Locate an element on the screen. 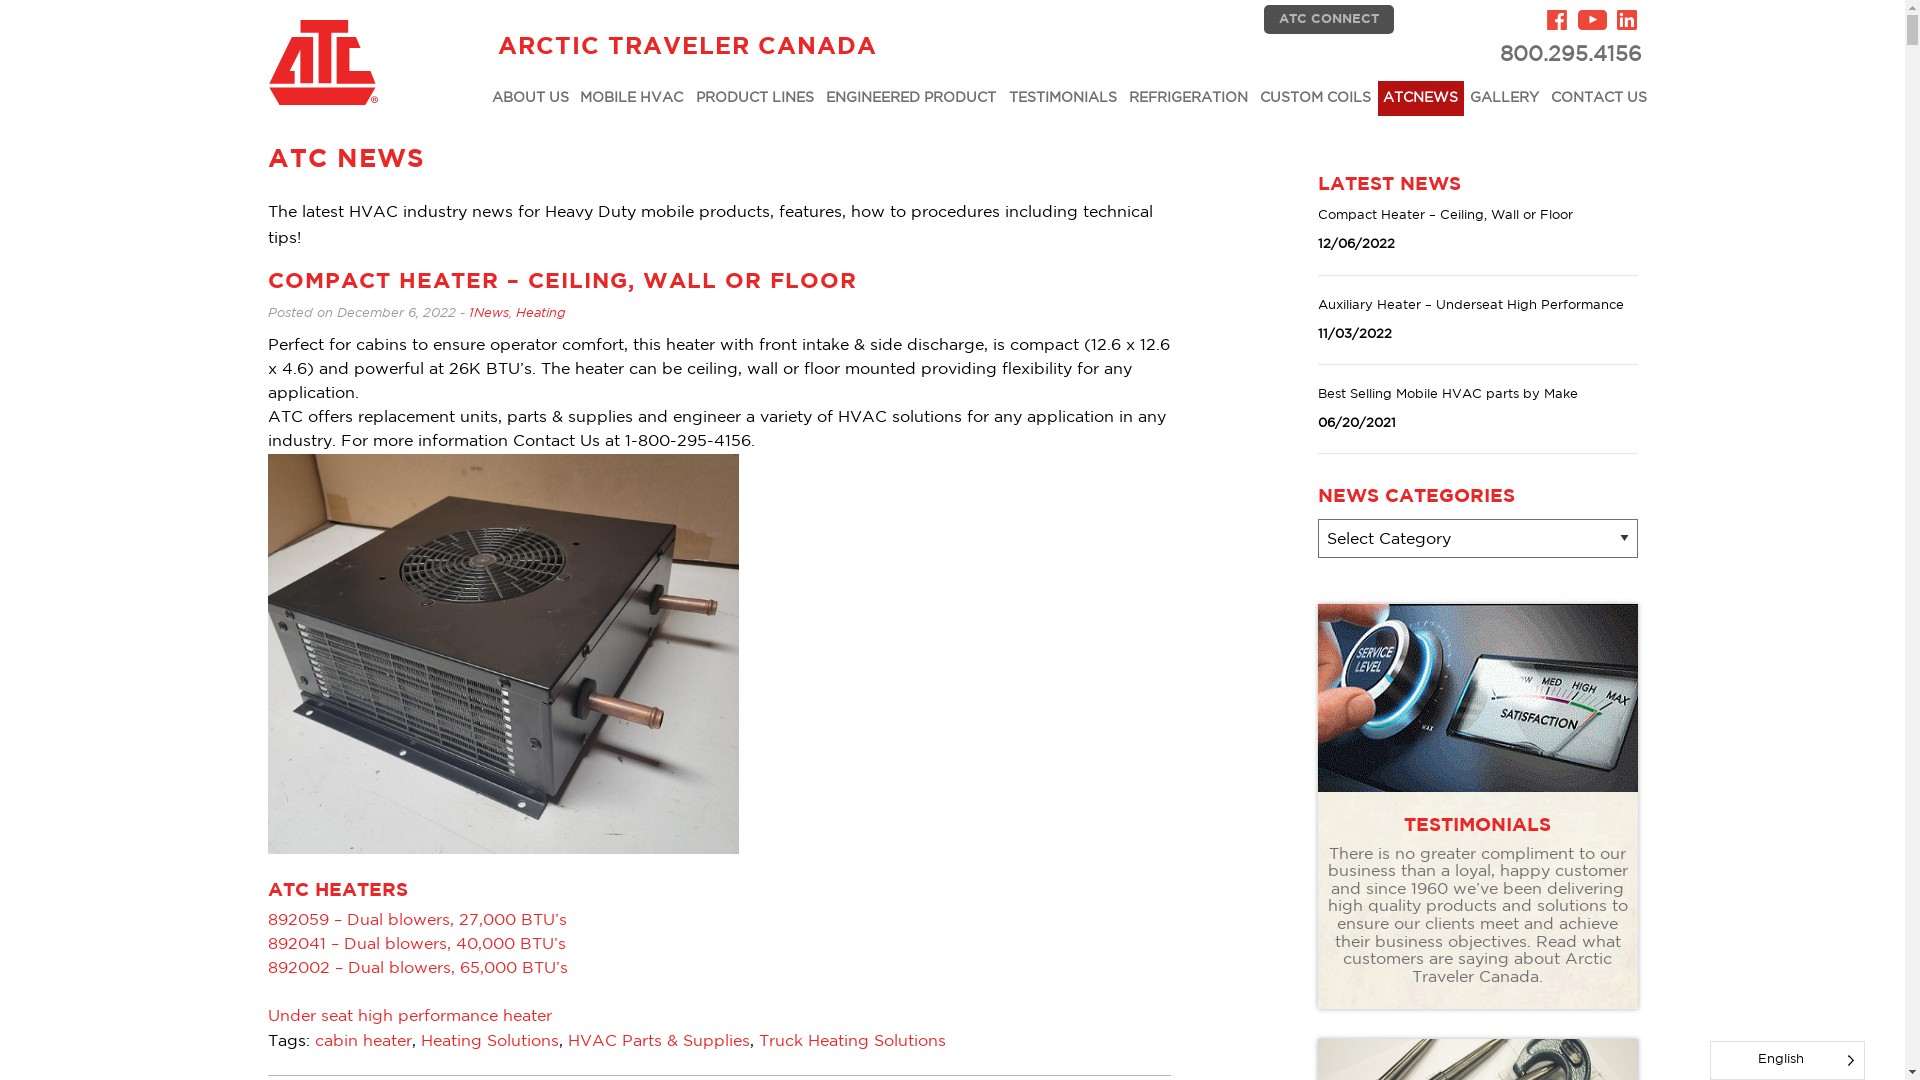  Best Selling Mobile HVAC parts by Make
06/20/2021 is located at coordinates (1478, 410).